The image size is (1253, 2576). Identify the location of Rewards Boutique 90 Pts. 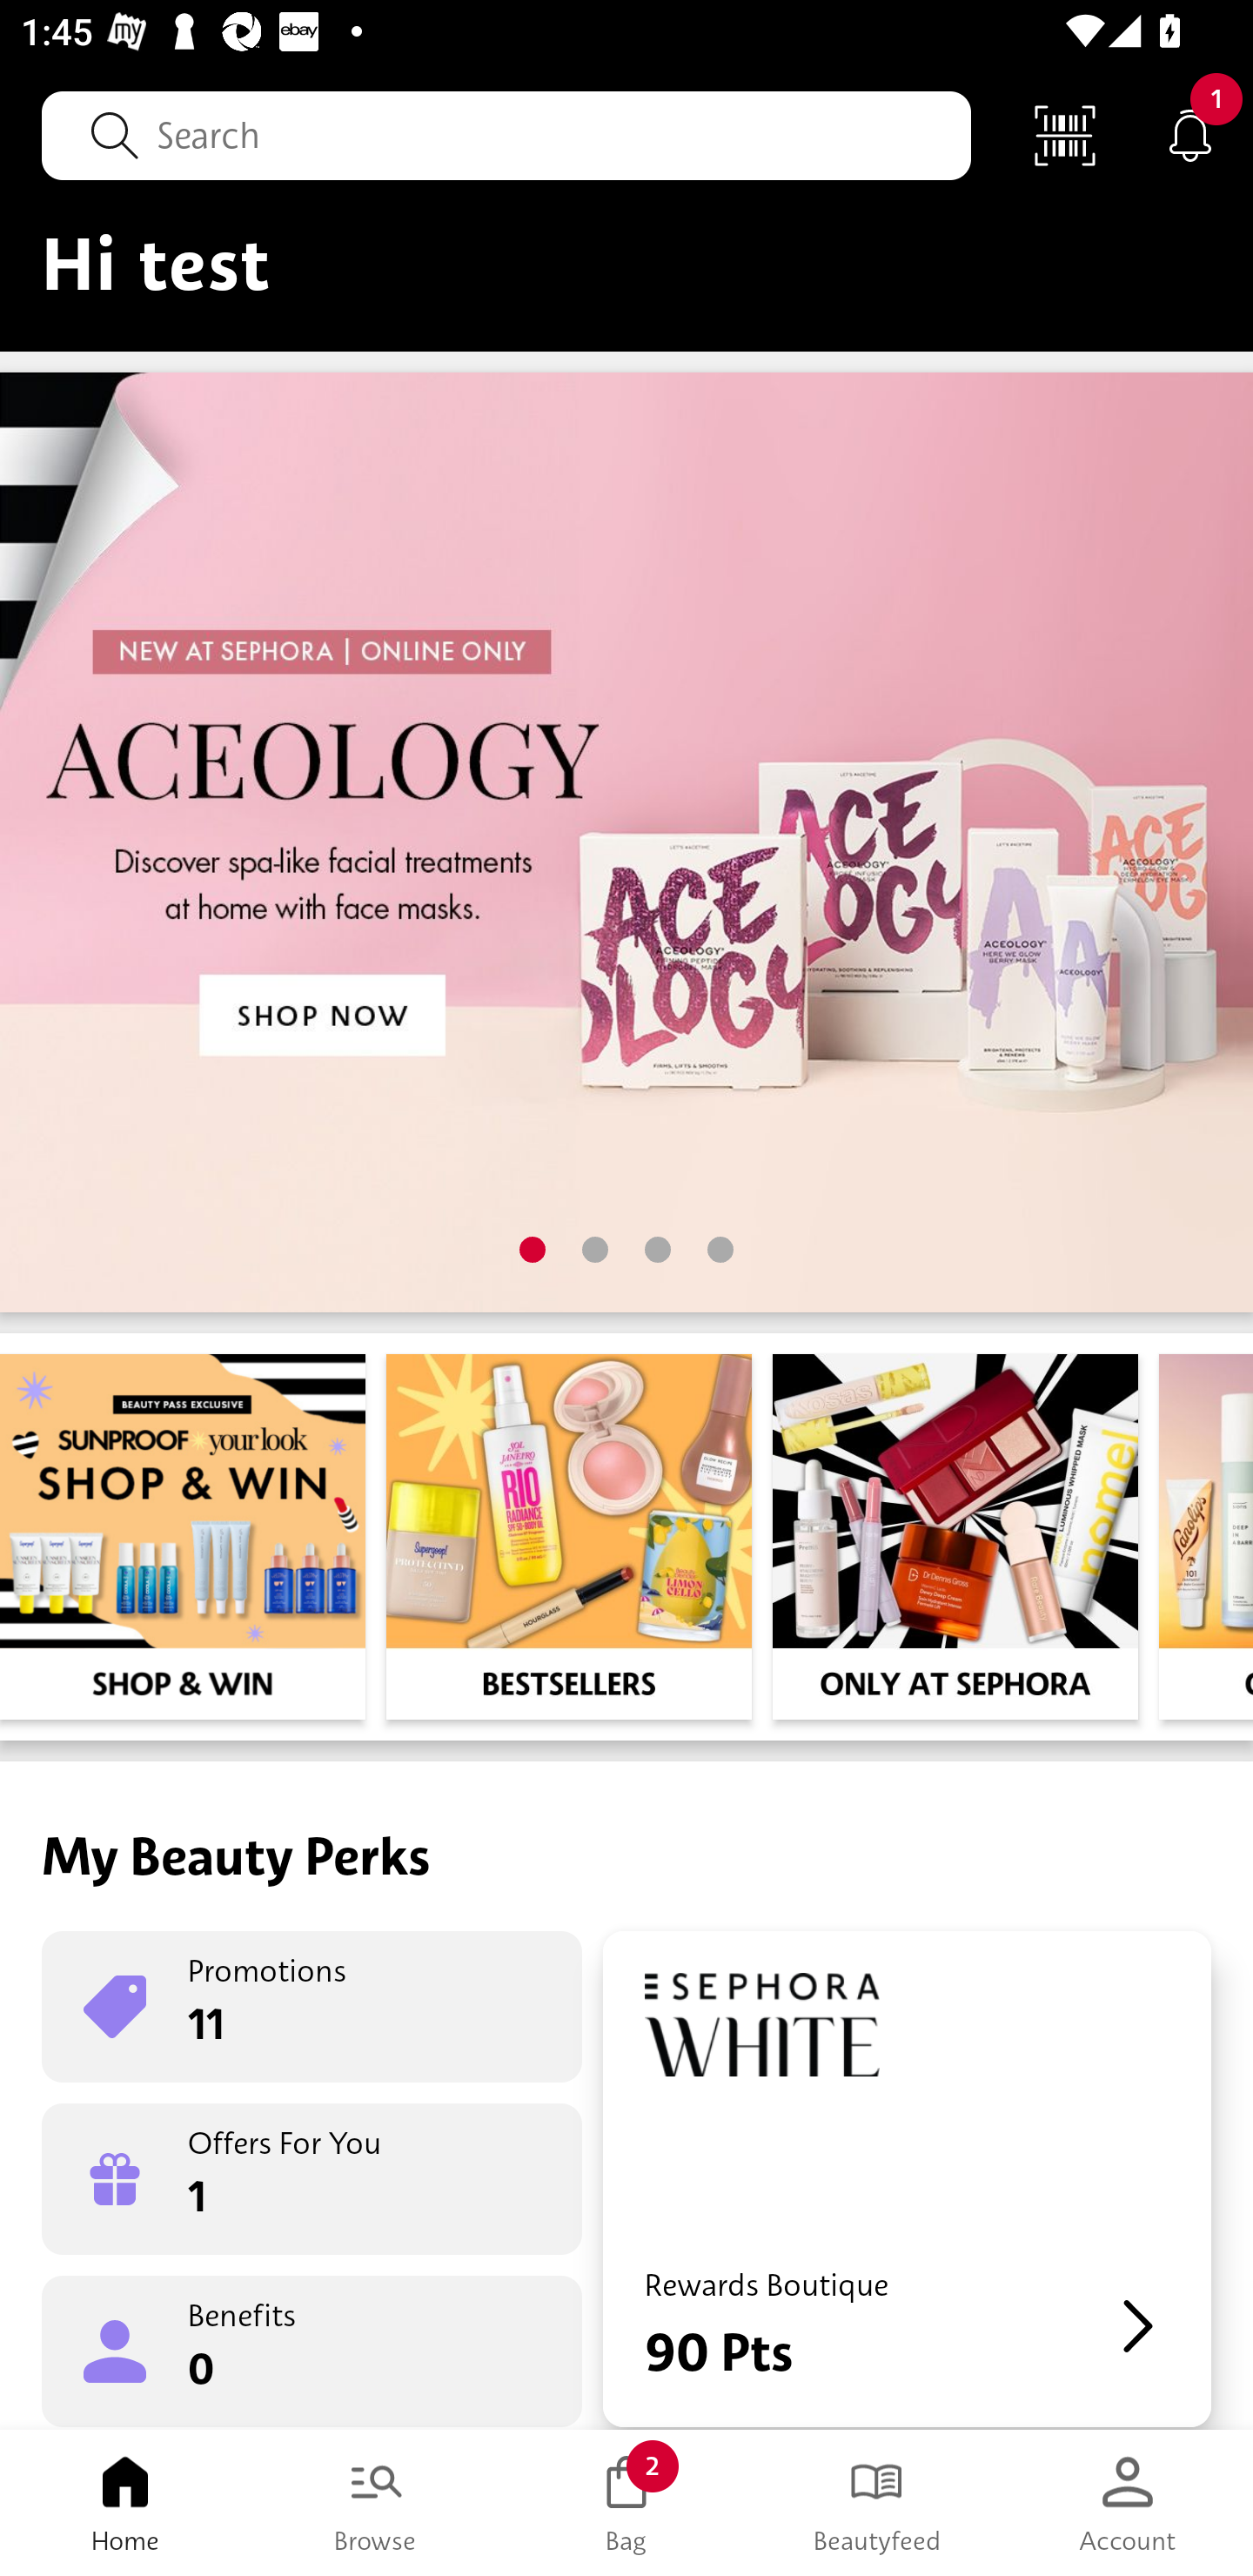
(907, 2179).